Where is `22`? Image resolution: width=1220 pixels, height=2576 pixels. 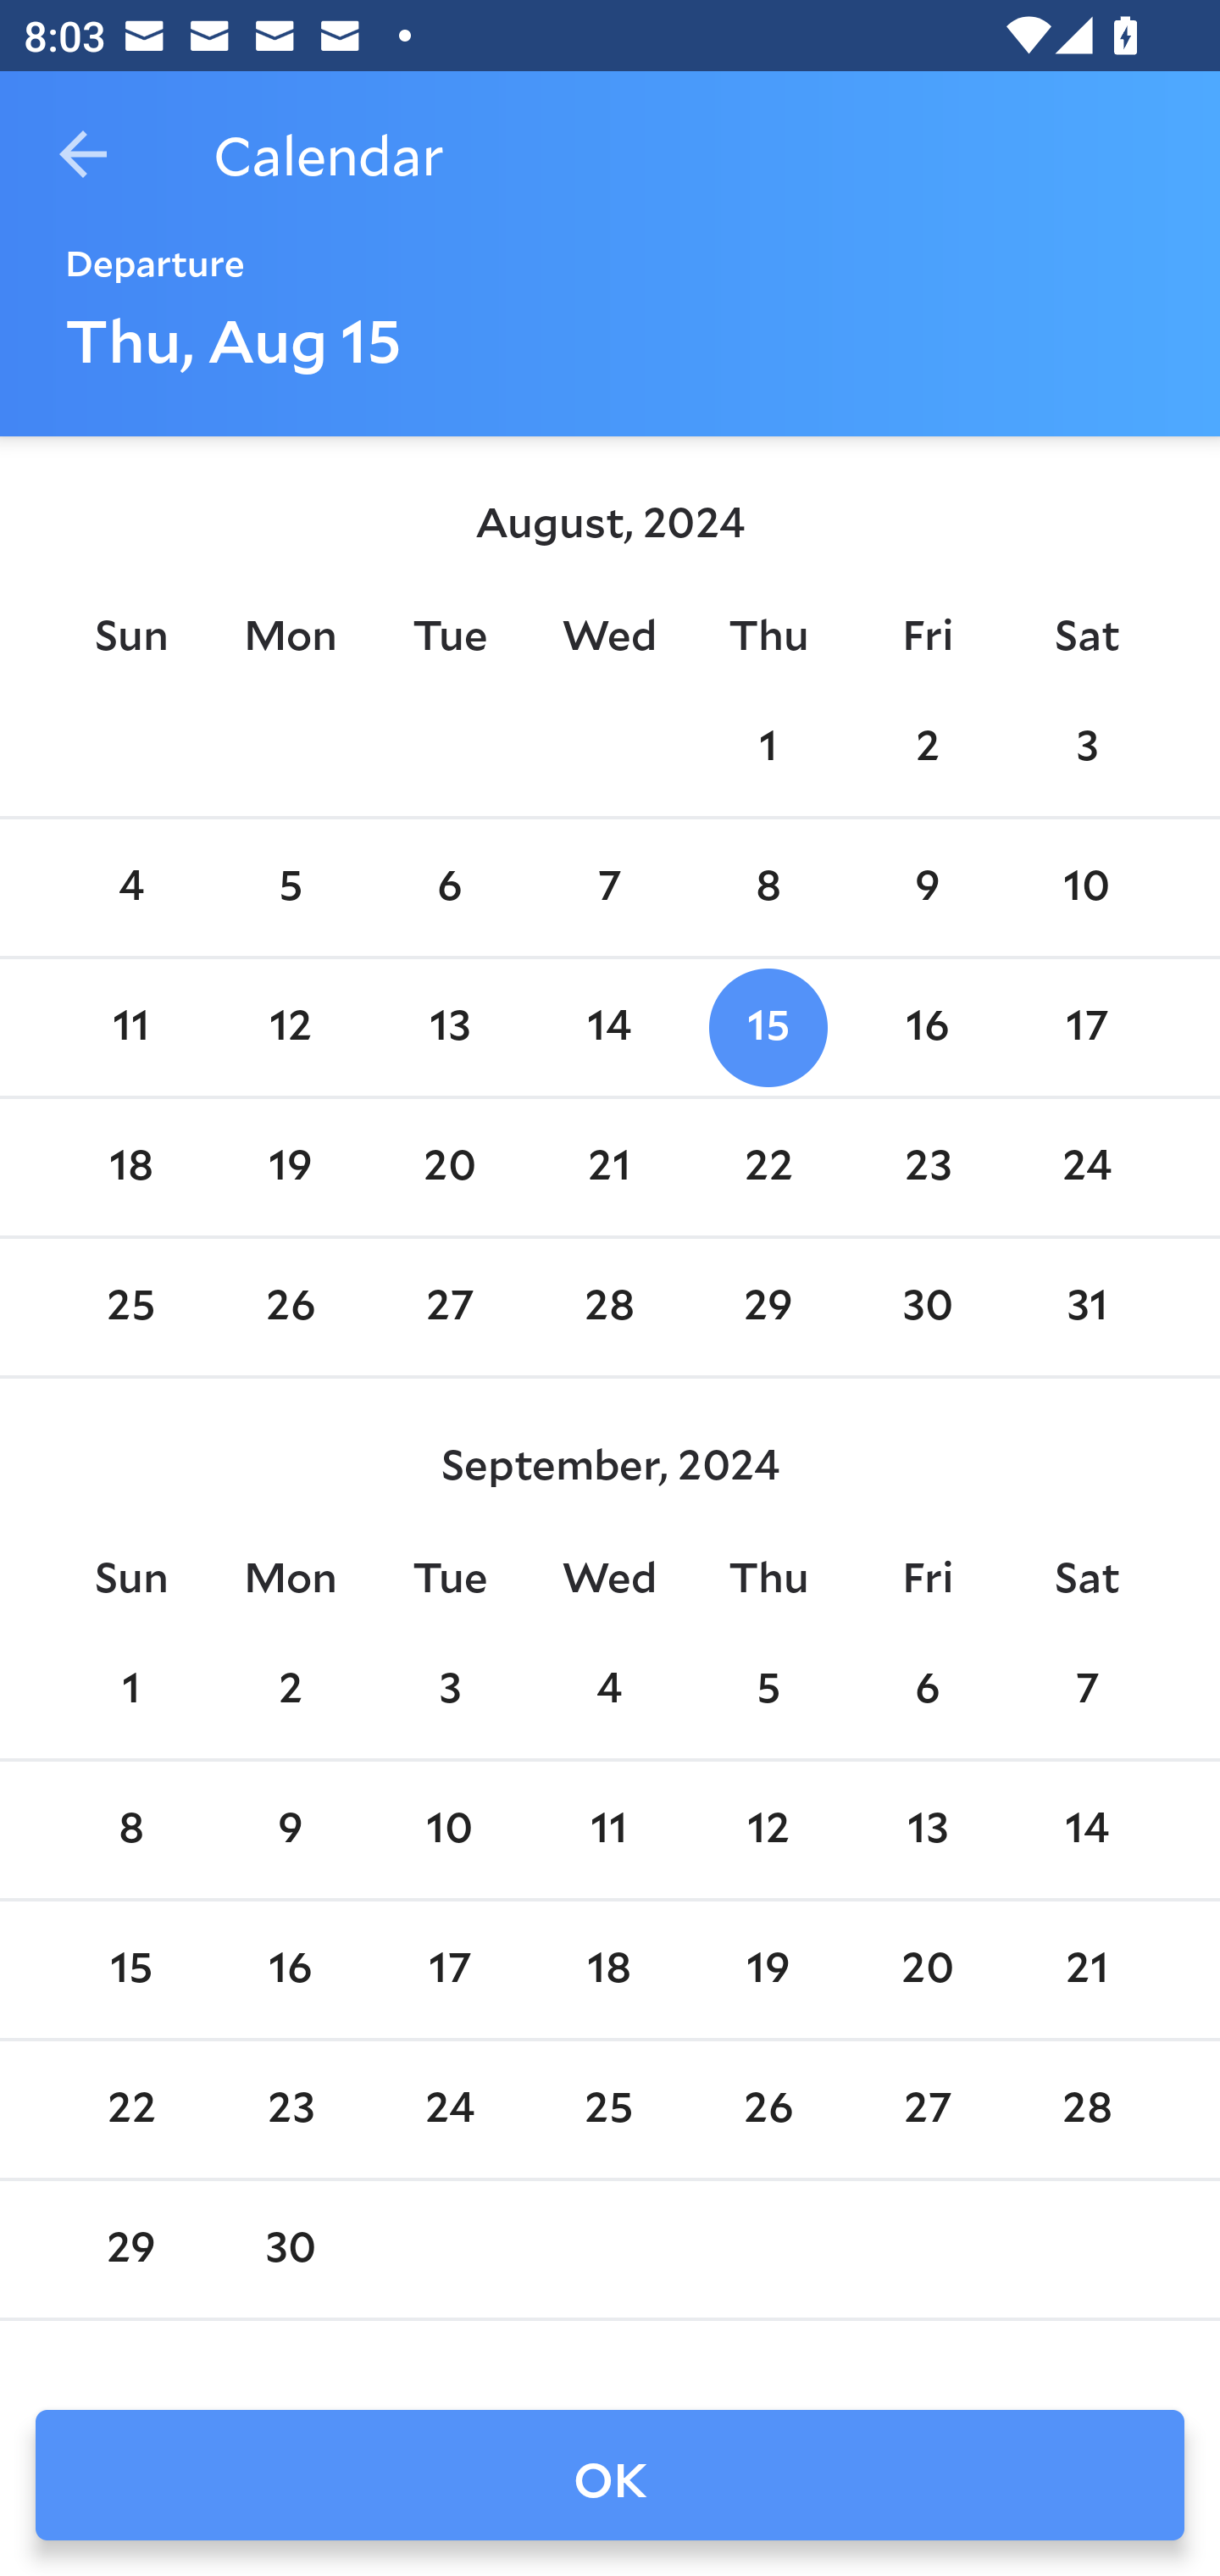 22 is located at coordinates (768, 1167).